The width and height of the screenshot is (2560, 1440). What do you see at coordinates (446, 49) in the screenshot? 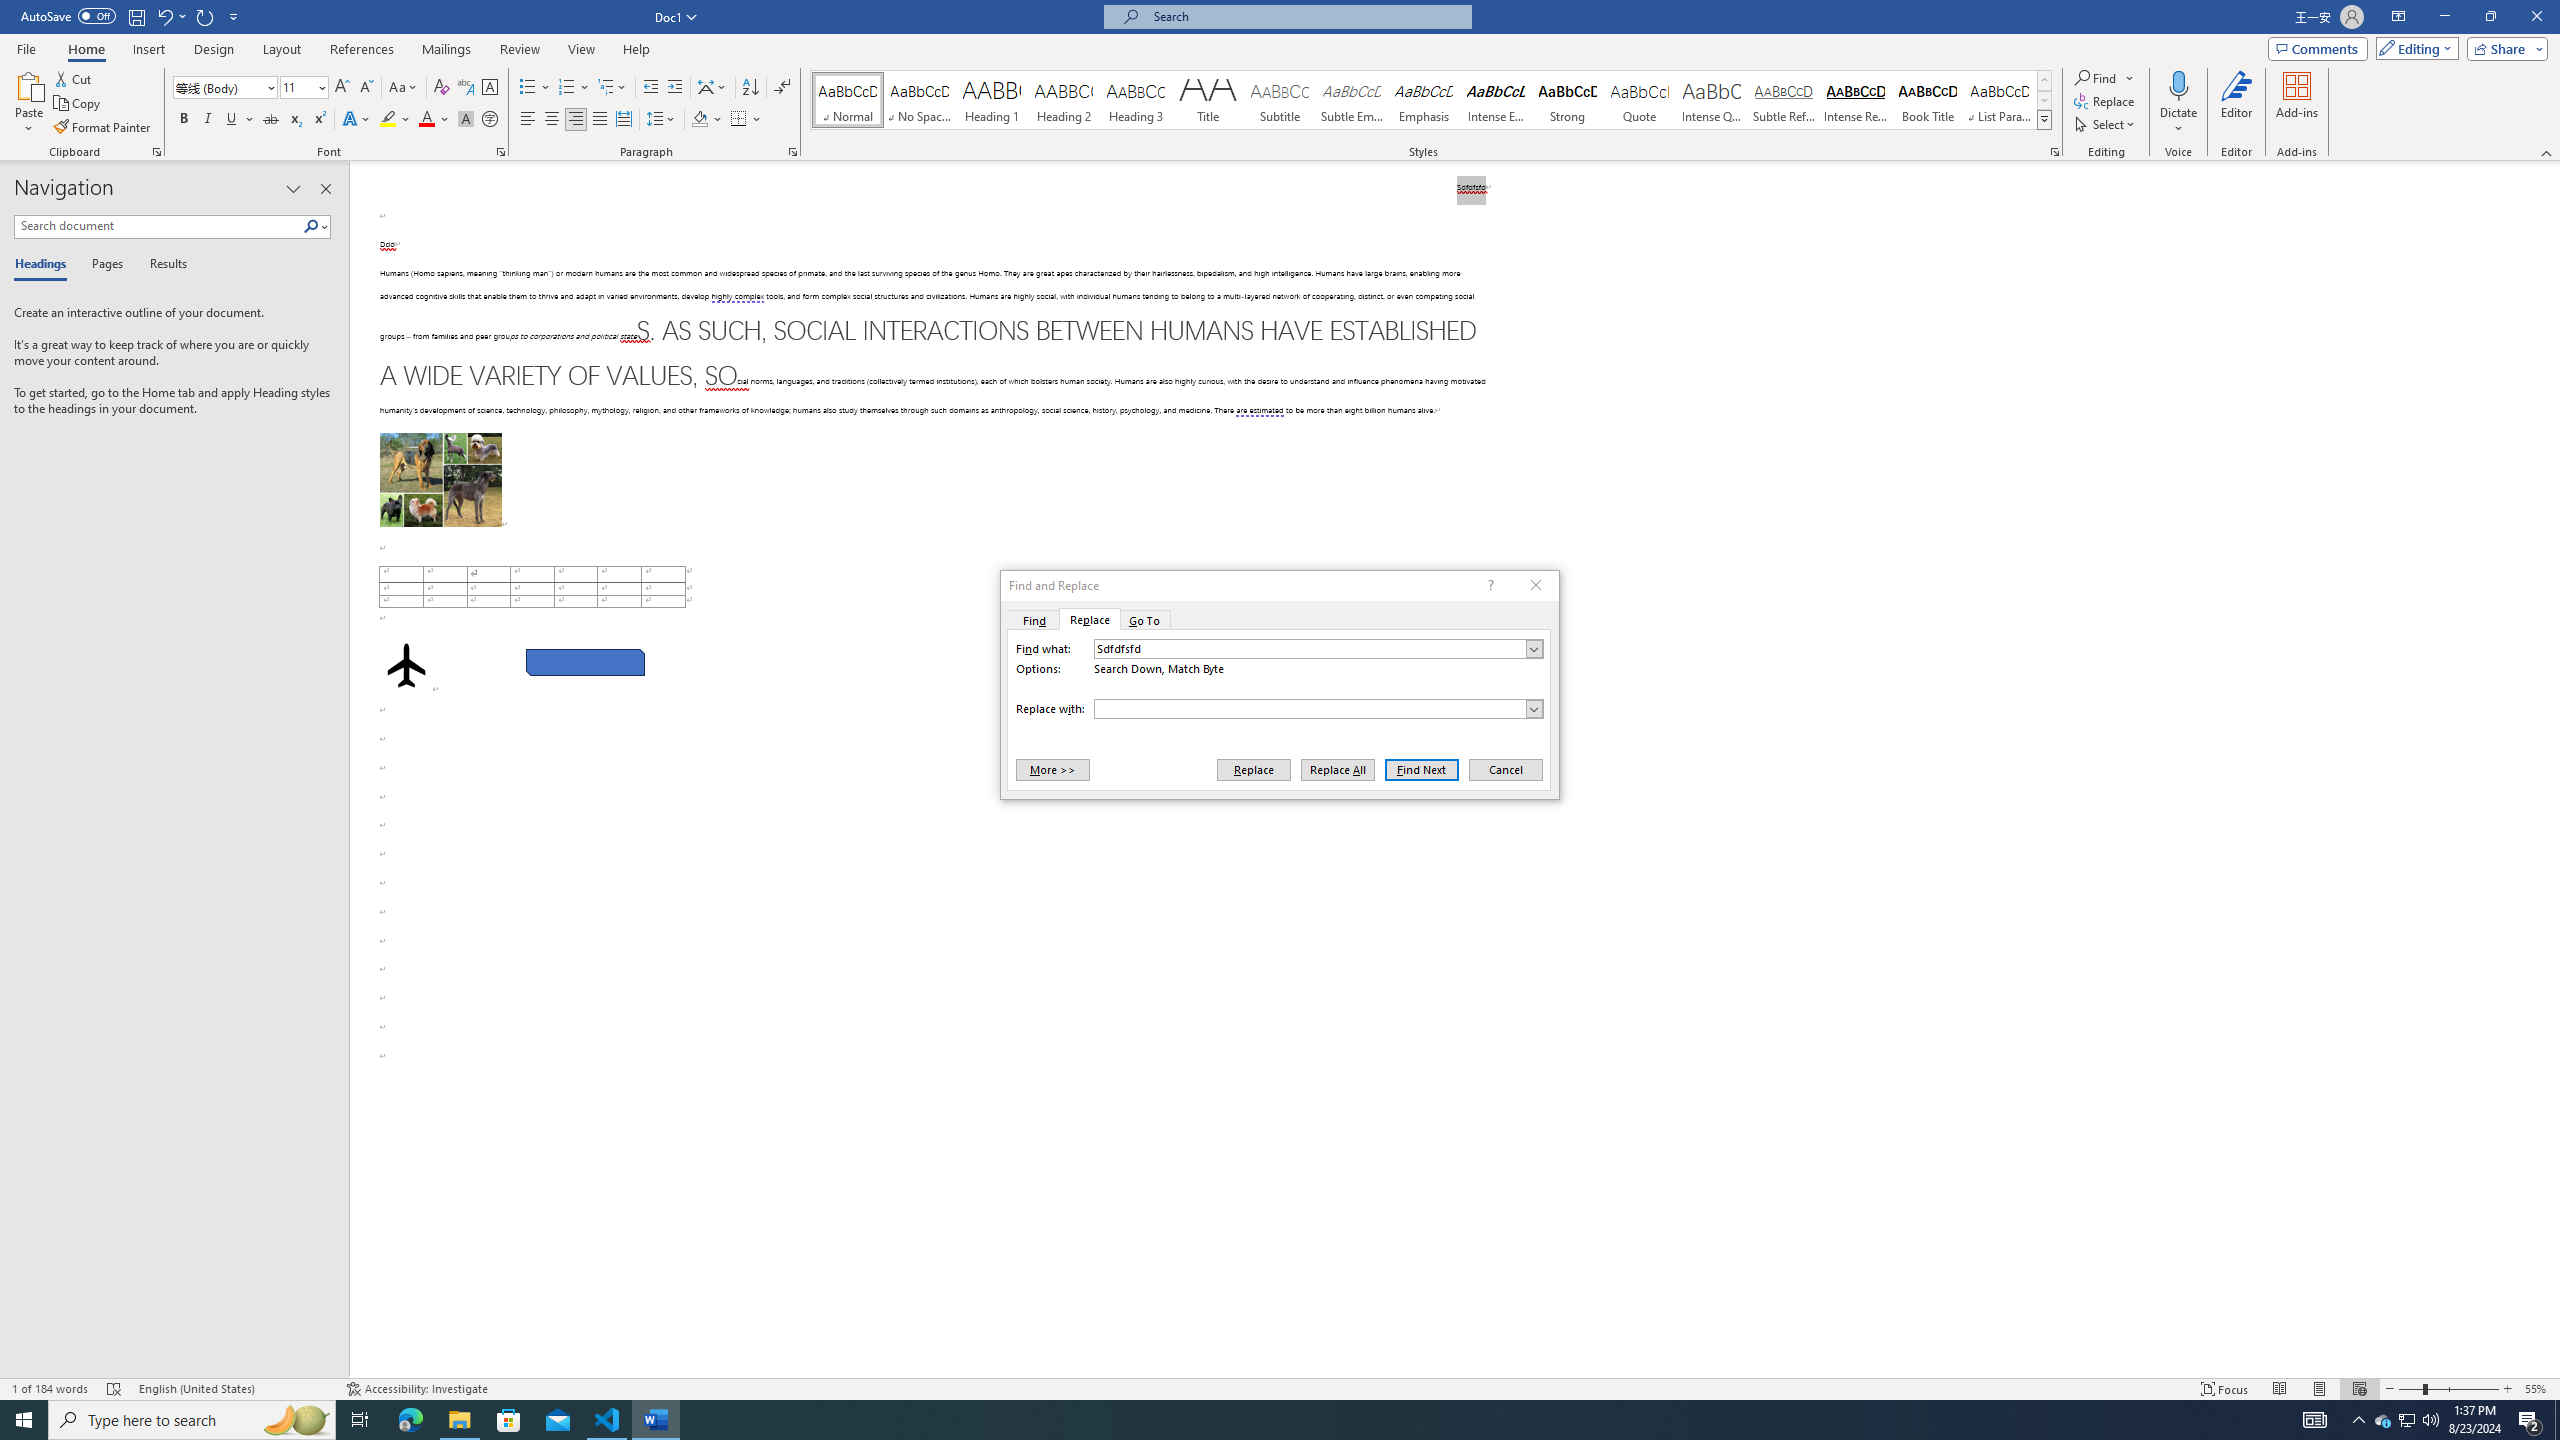
I see `Mailings` at bounding box center [446, 49].